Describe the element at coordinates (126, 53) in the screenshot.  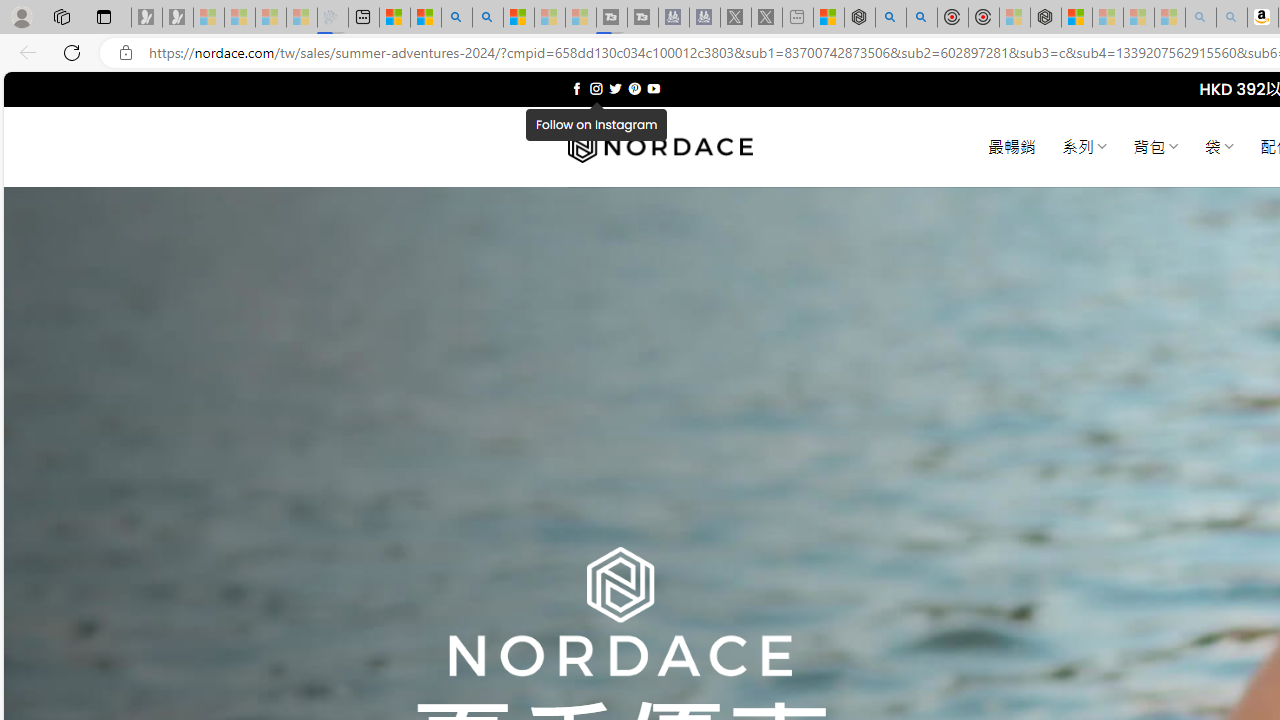
I see `View site information` at that location.